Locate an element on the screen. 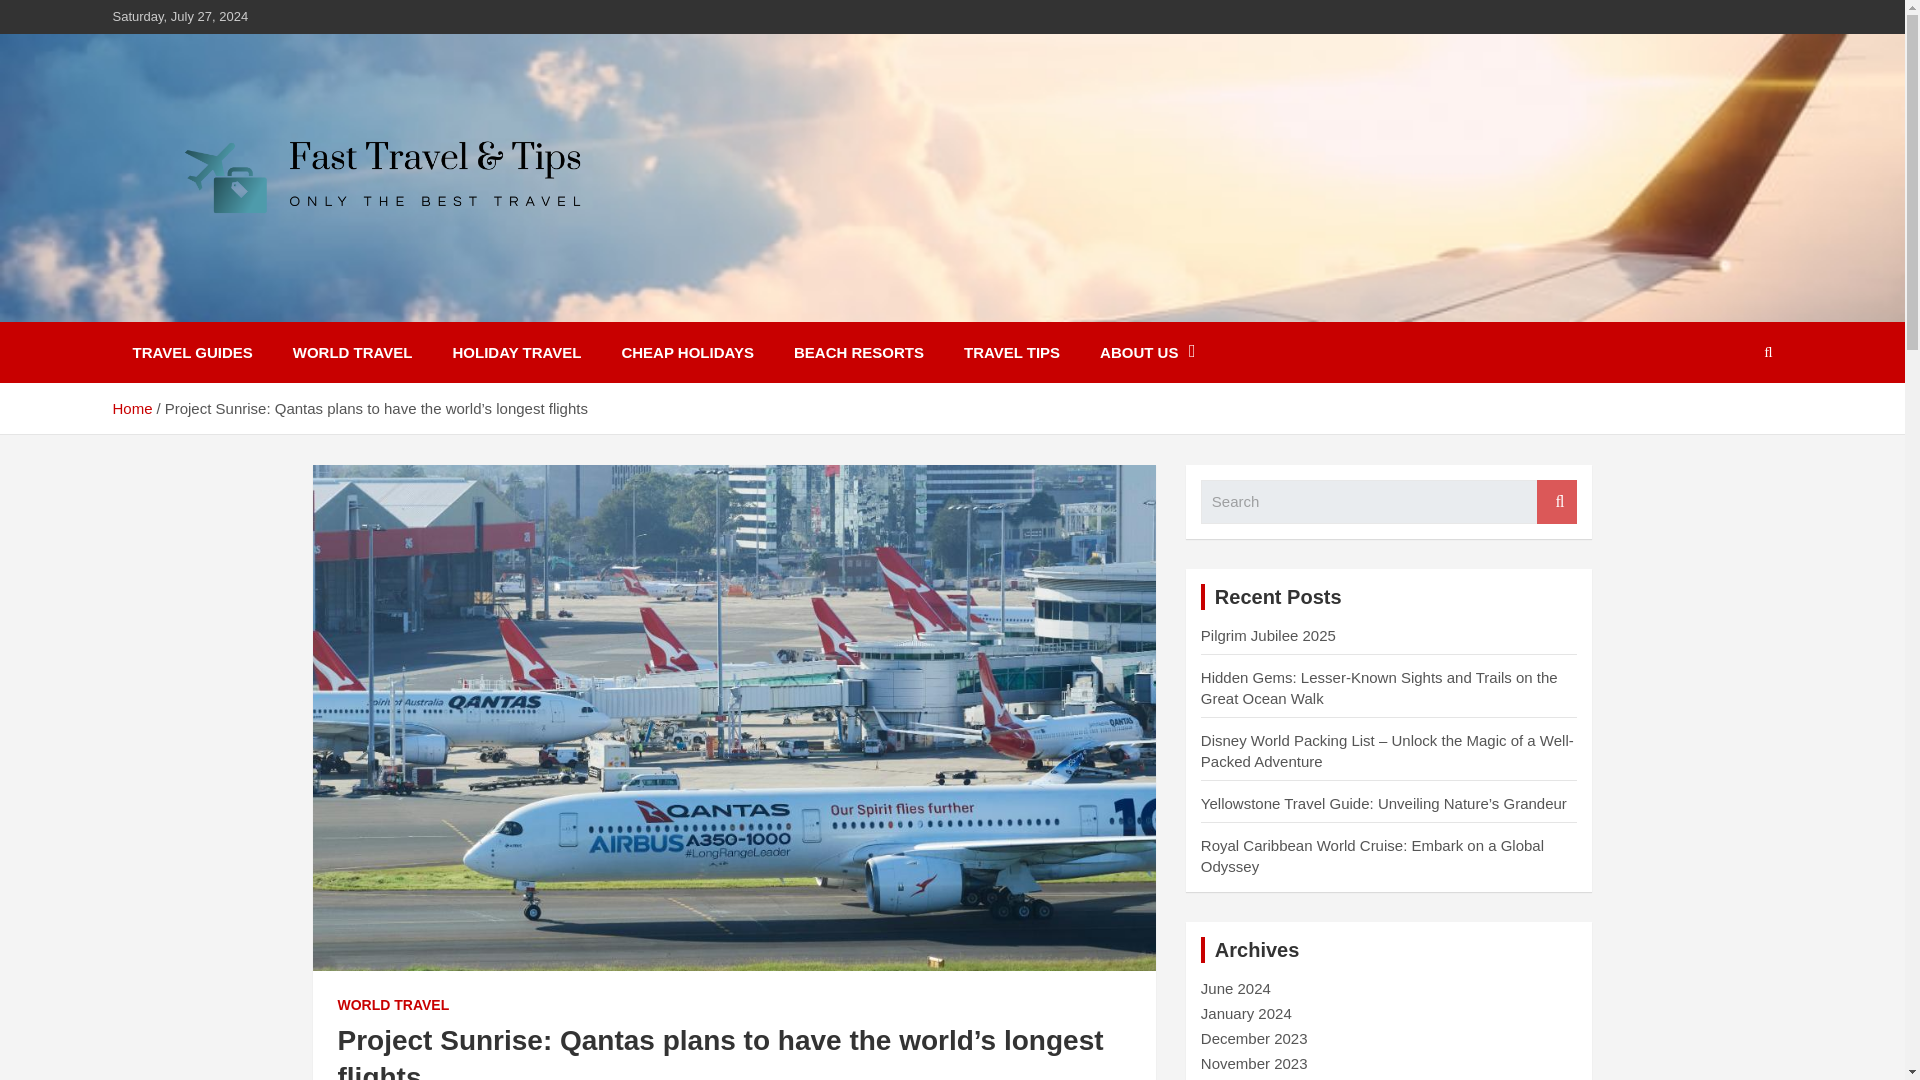 The width and height of the screenshot is (1920, 1080). TRAVEL TIPS is located at coordinates (1012, 352).